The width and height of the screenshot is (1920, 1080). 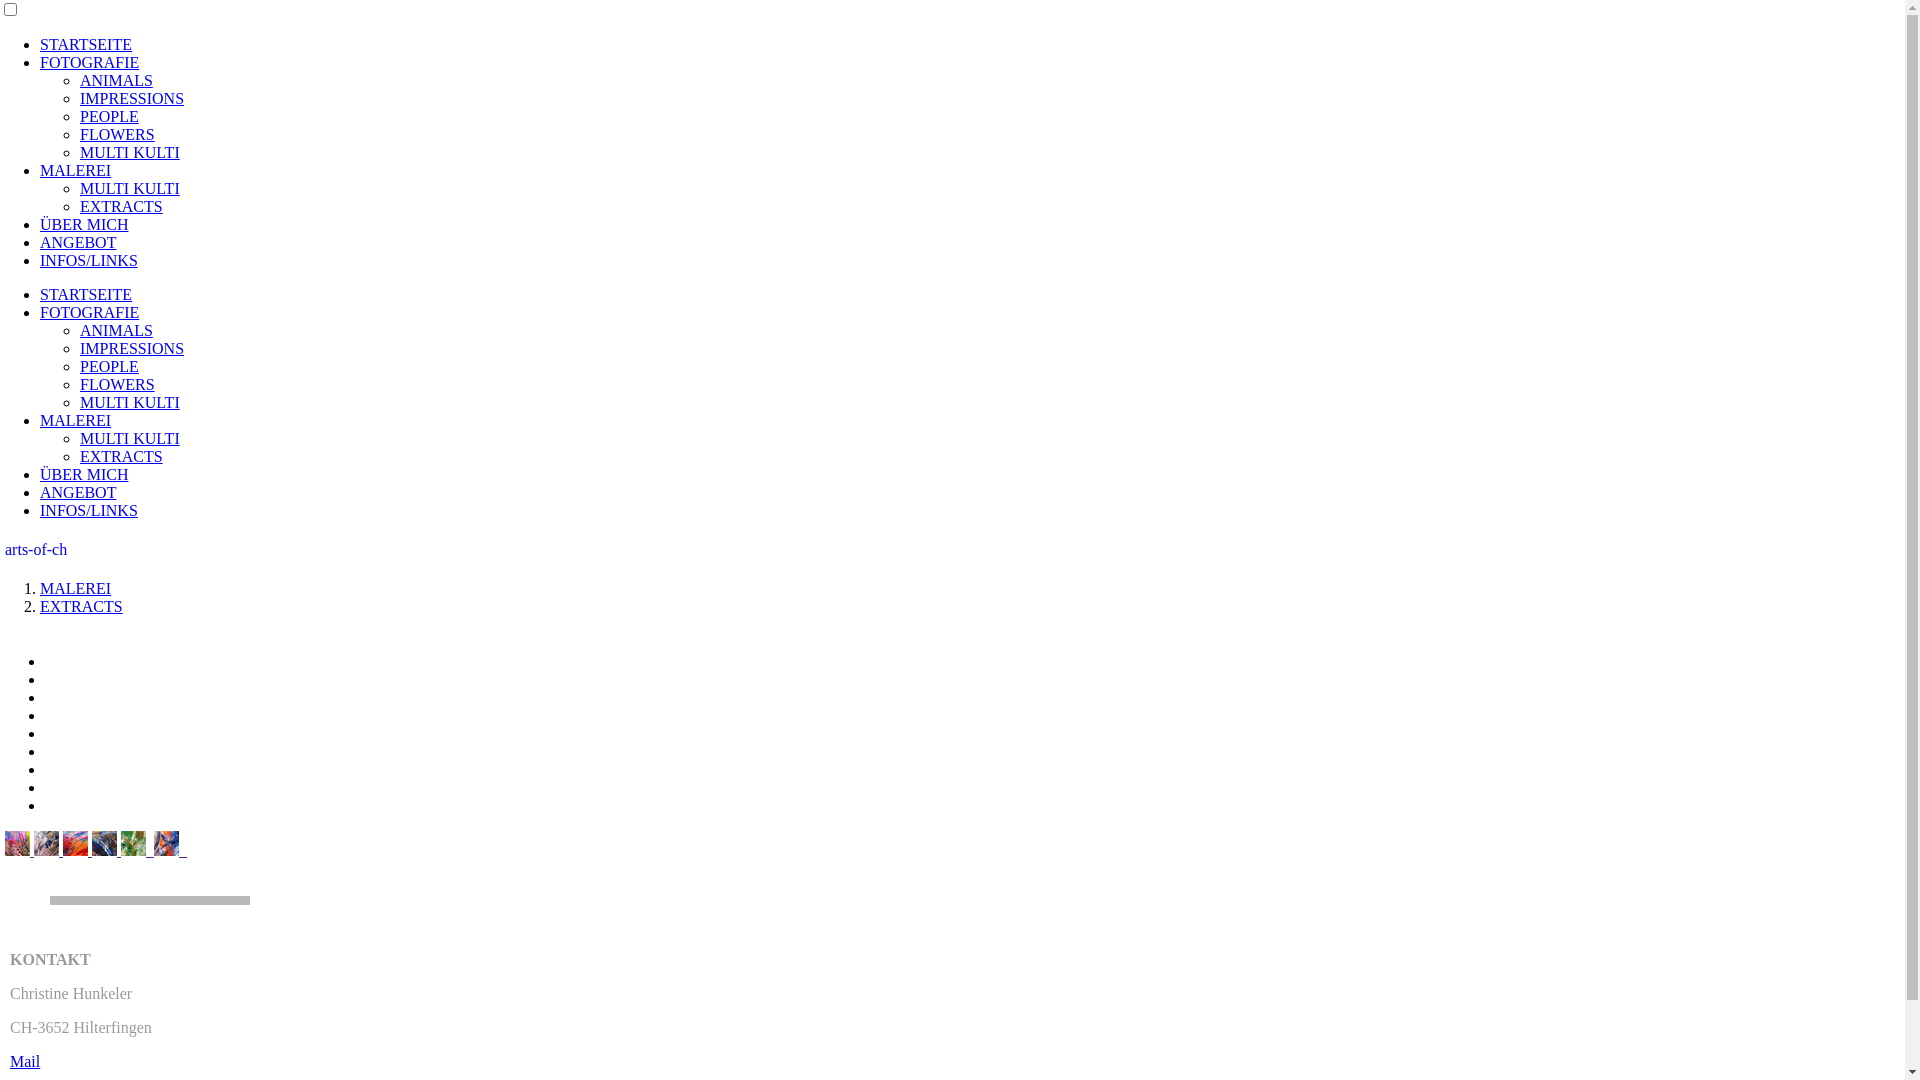 I want to click on ANIMALS, so click(x=116, y=80).